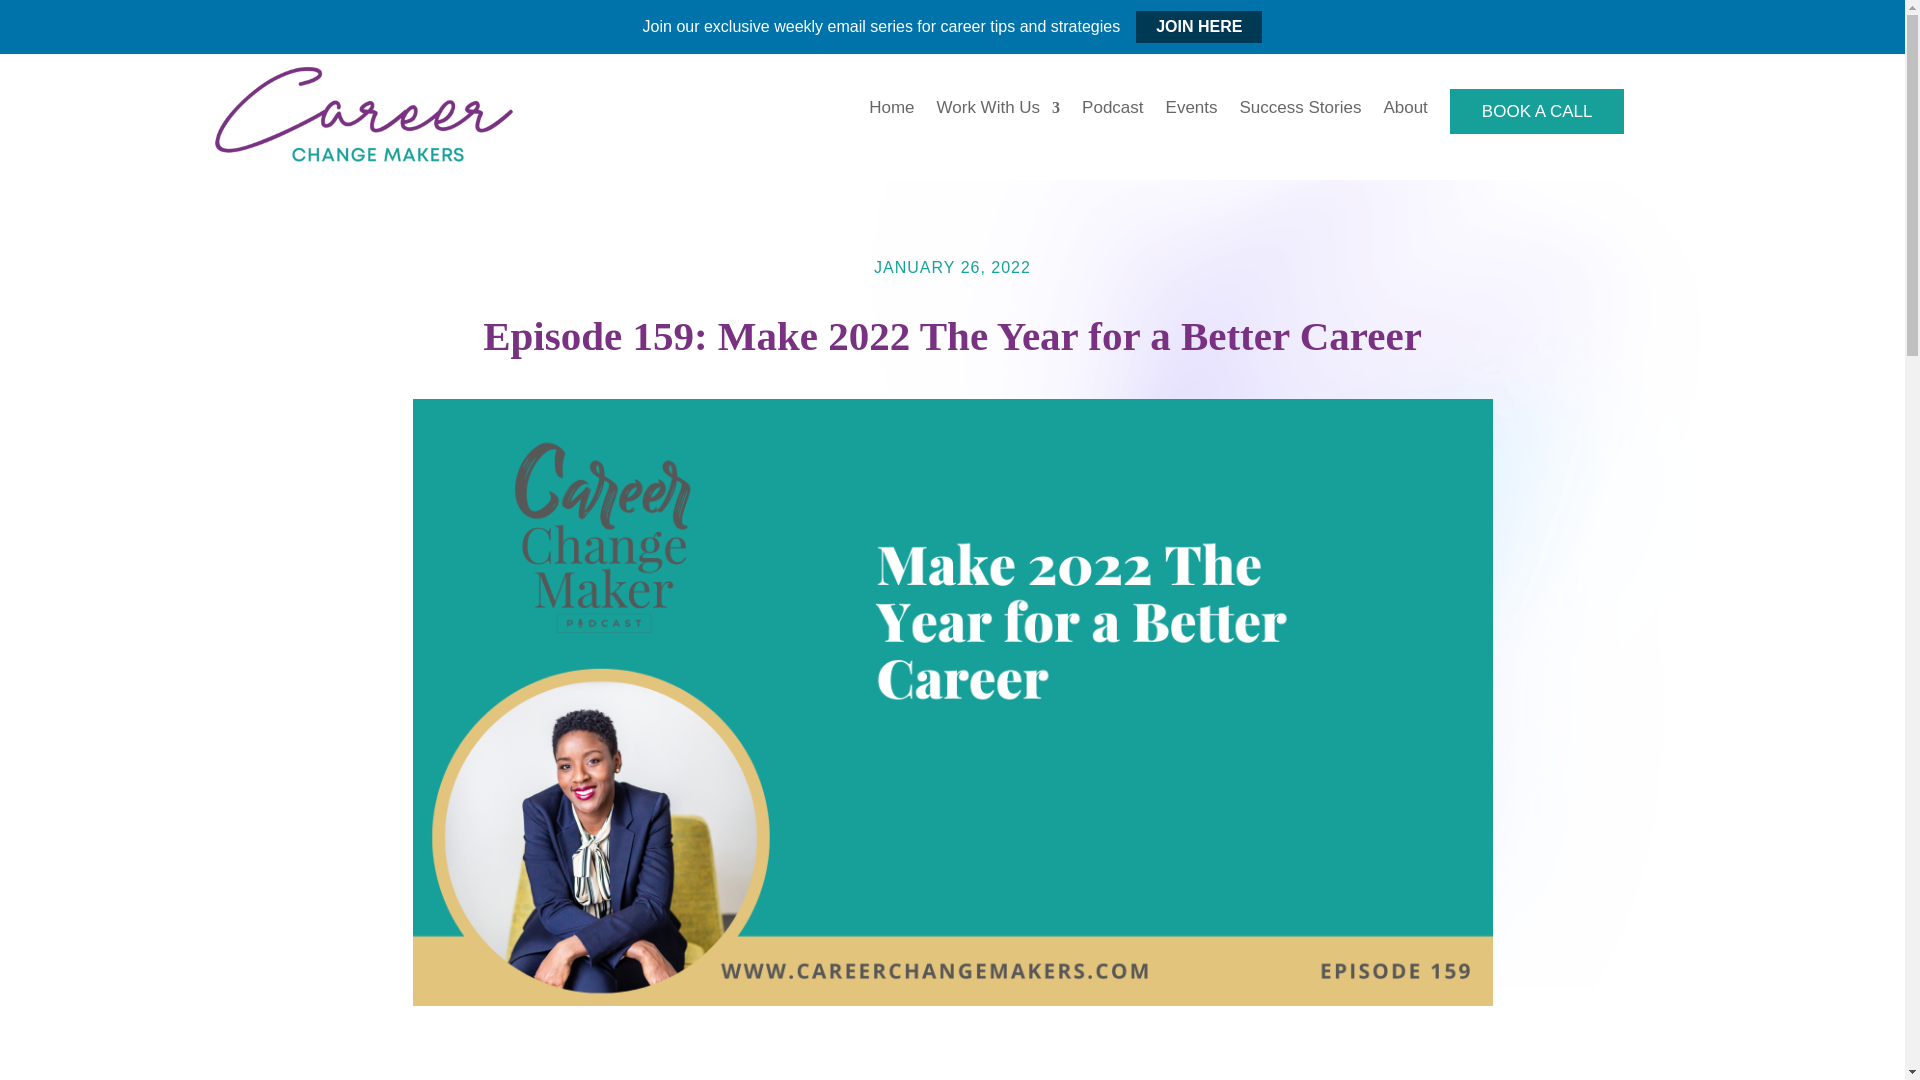  I want to click on Success Stories, so click(1300, 112).